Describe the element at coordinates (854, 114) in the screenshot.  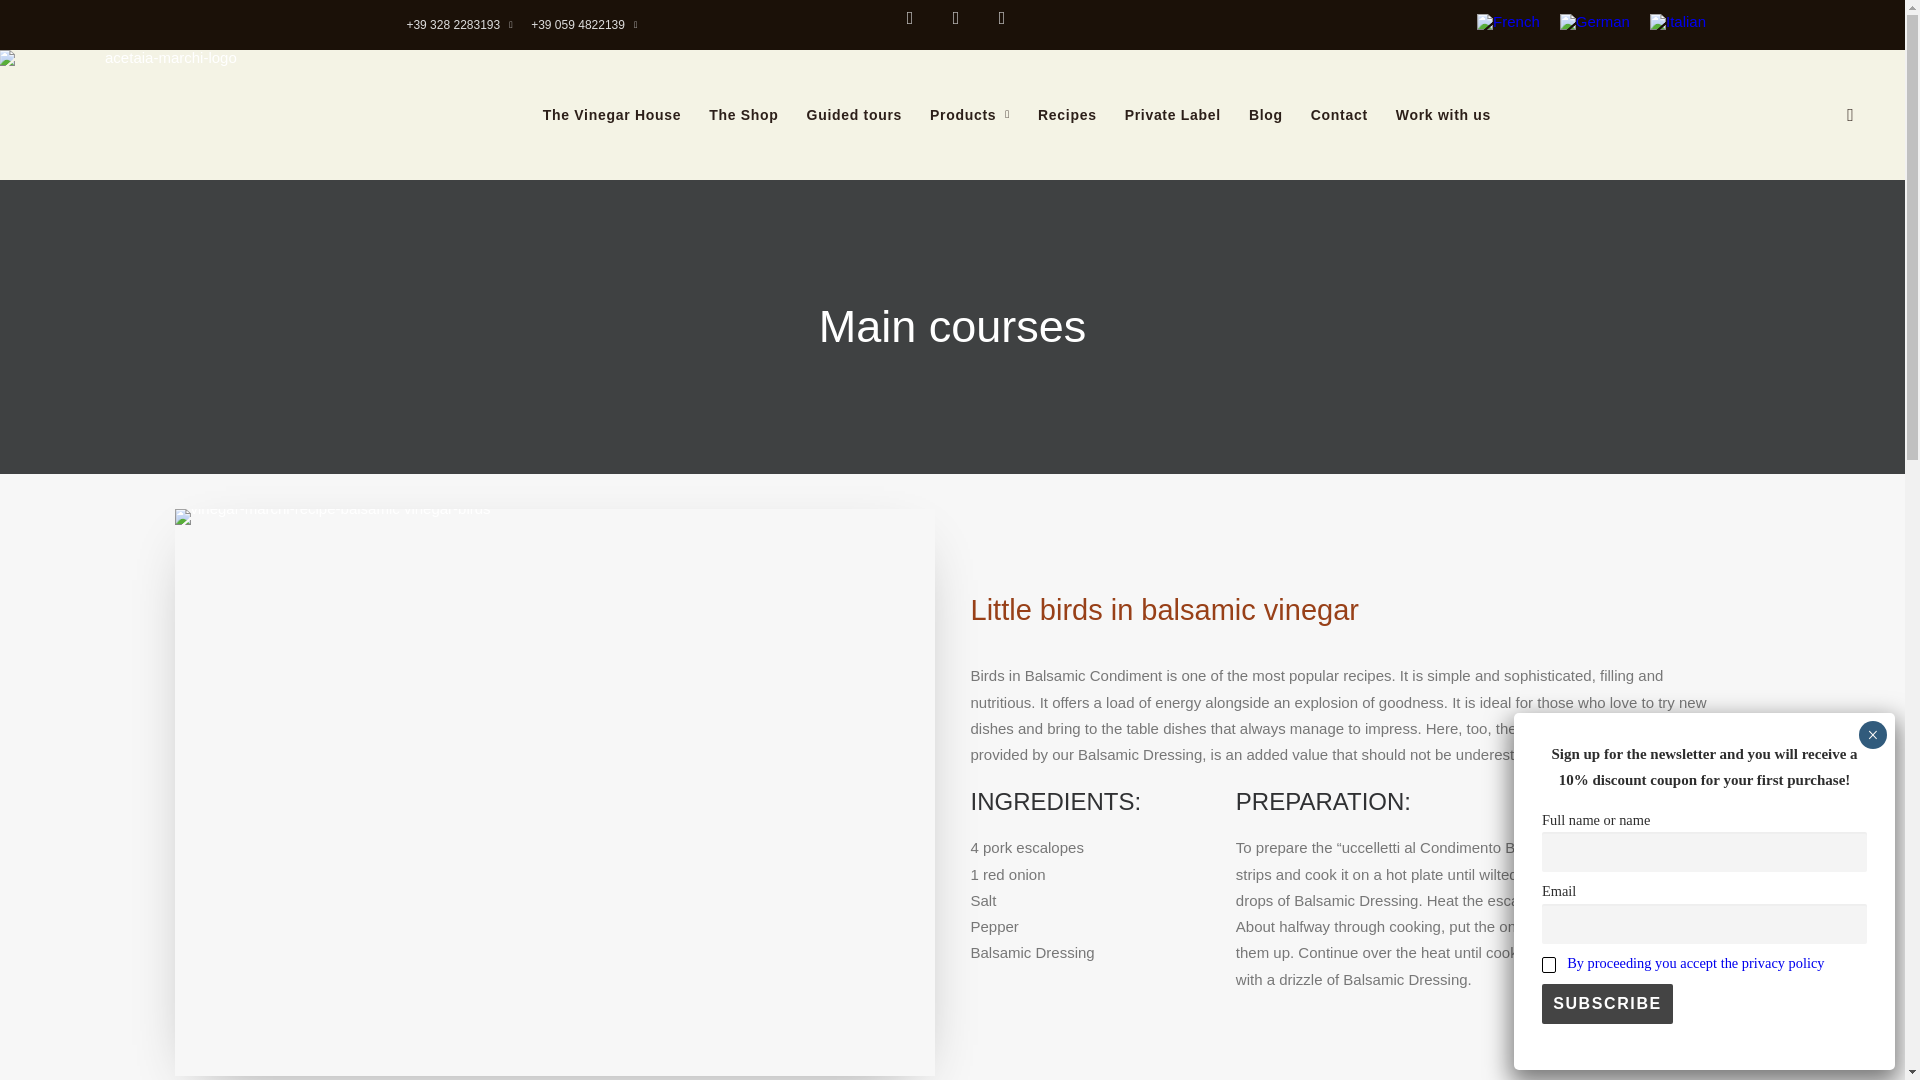
I see `Guided tours` at that location.